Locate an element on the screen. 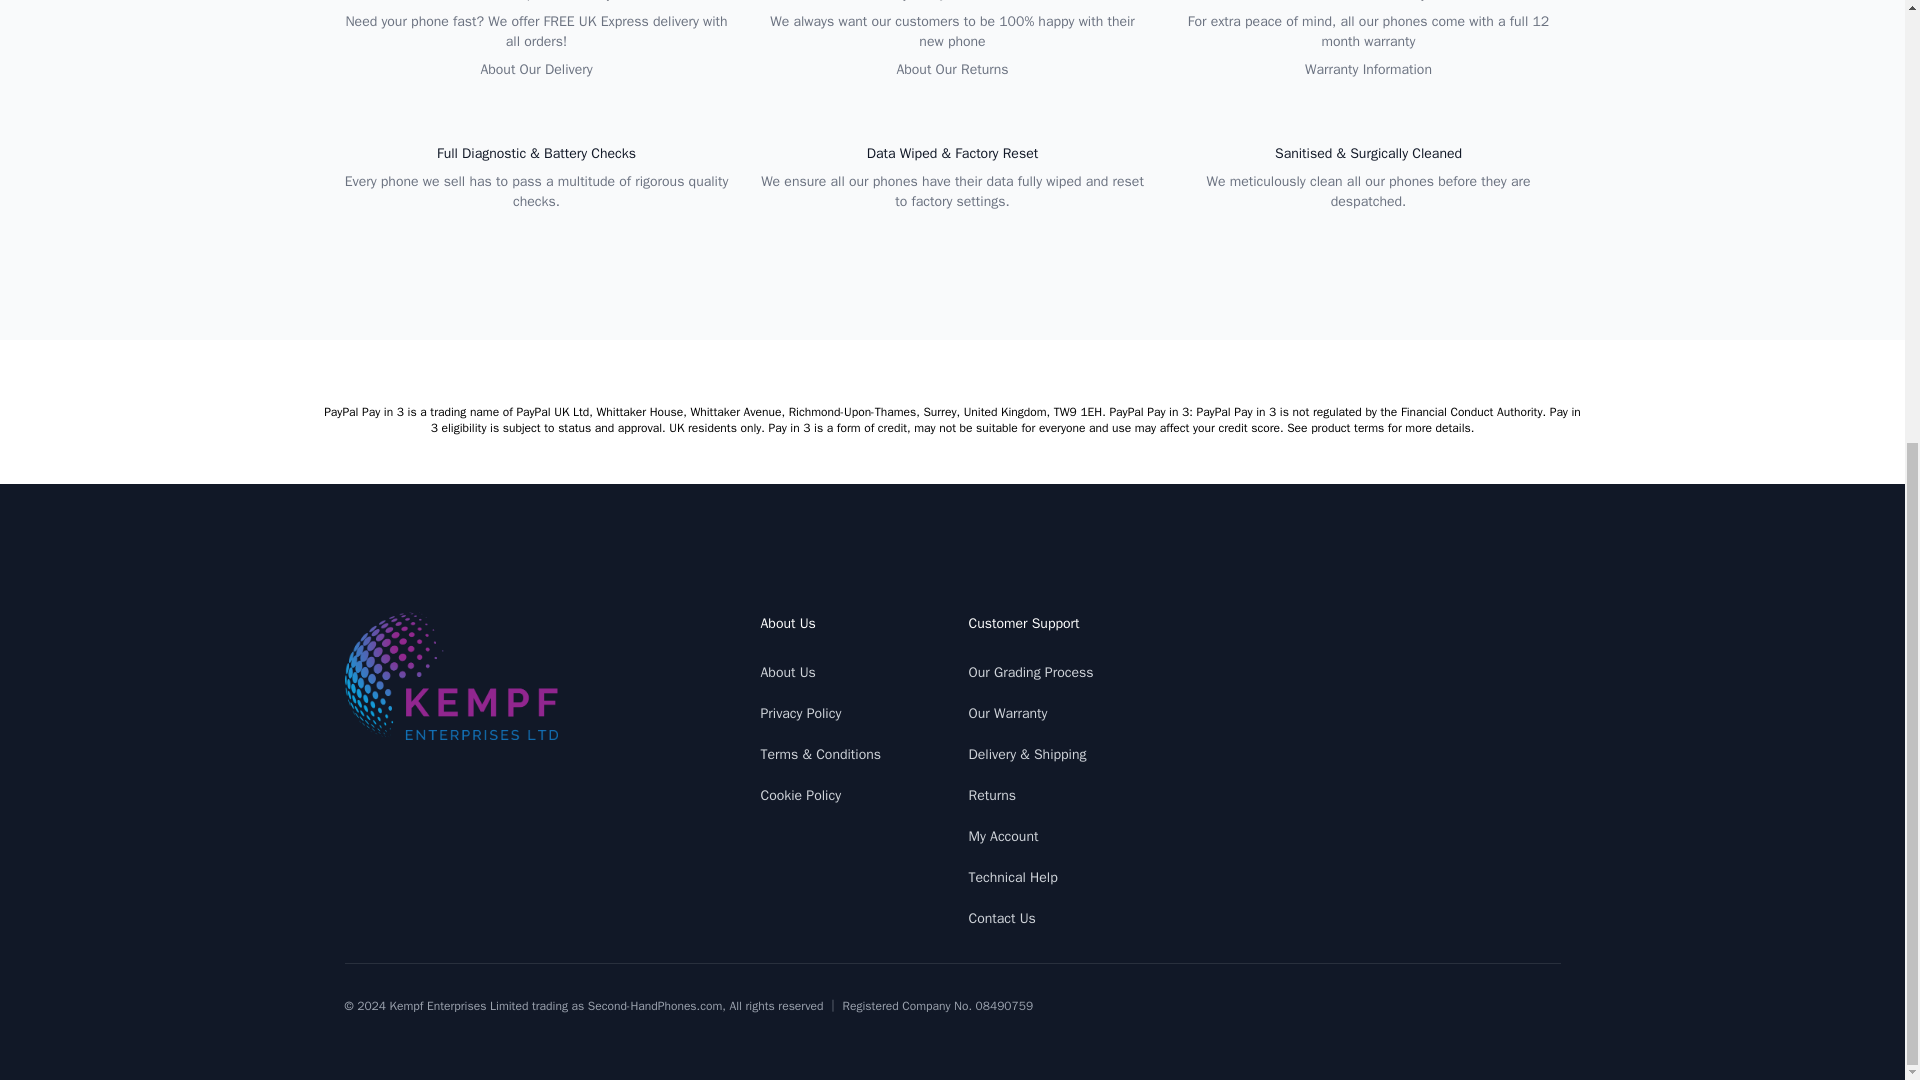 This screenshot has width=1920, height=1080. About Our Delivery is located at coordinates (536, 68).